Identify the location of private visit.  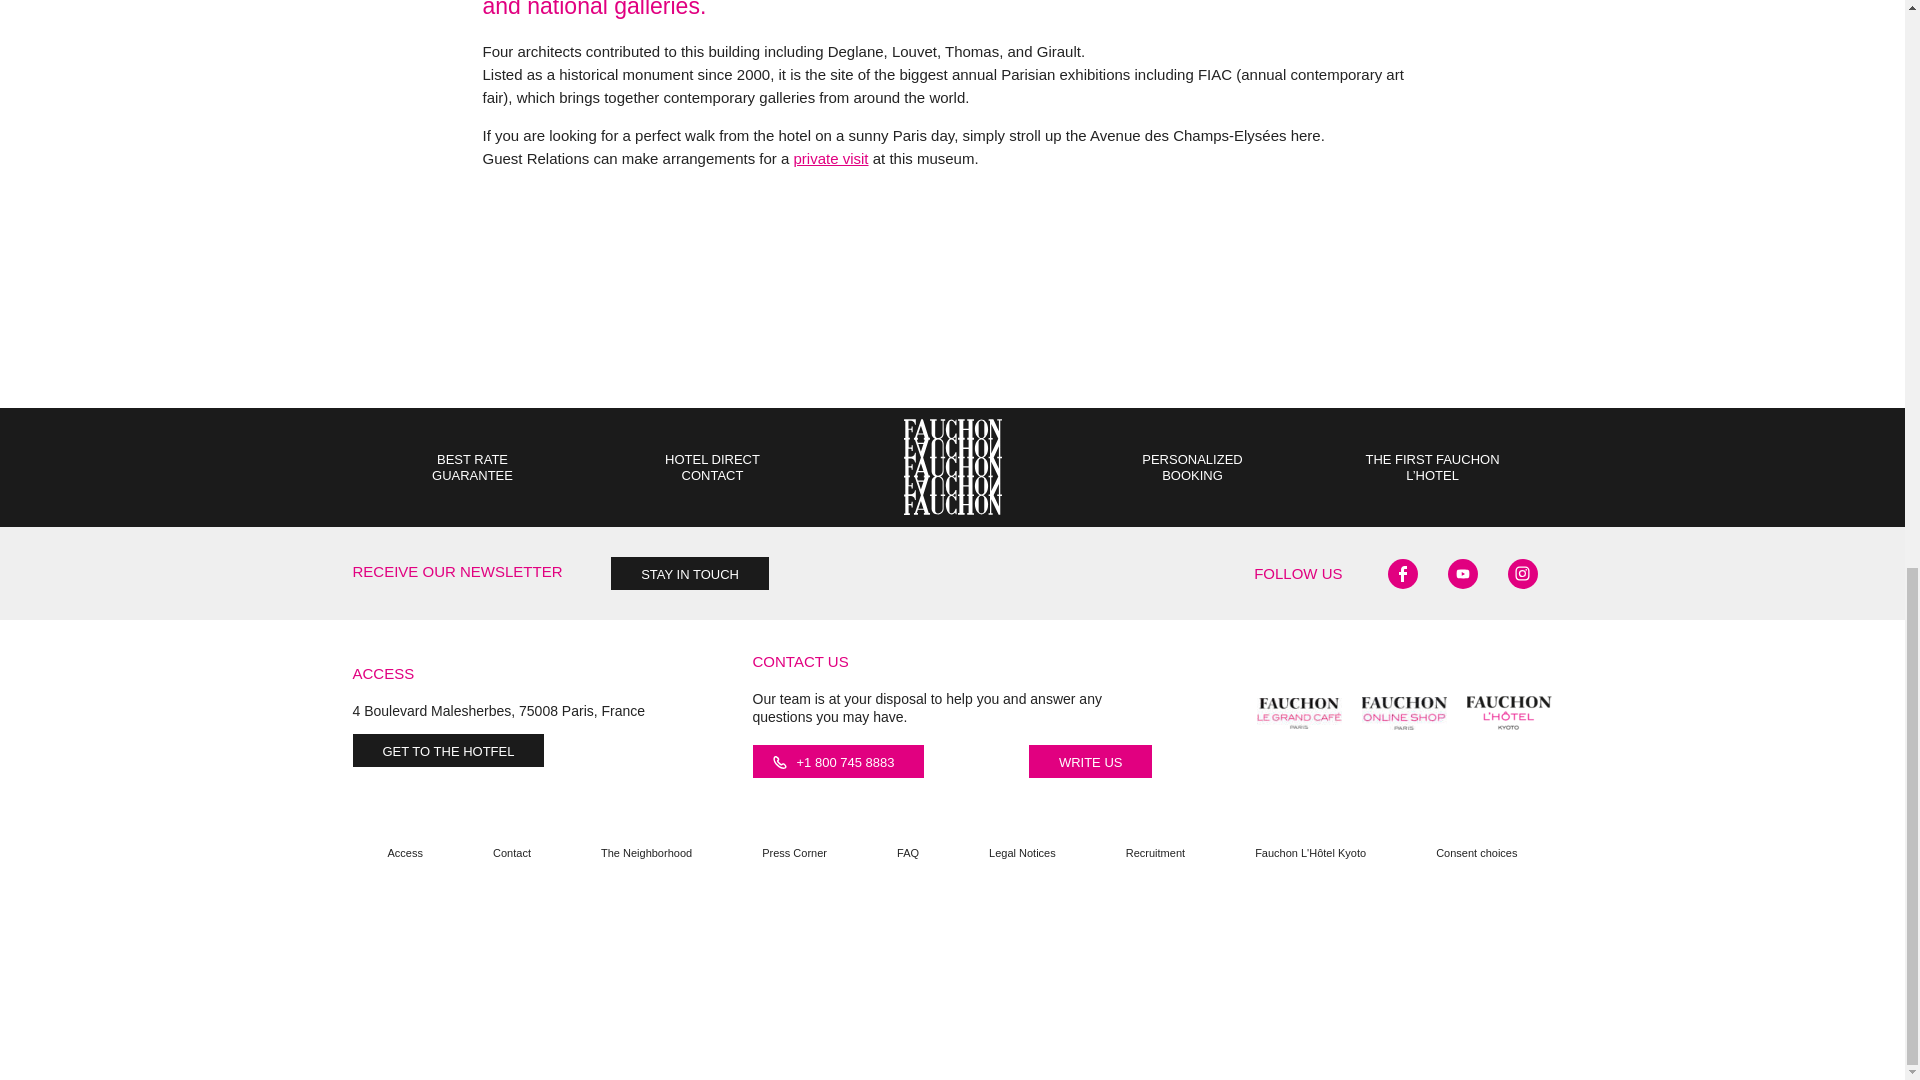
(832, 158).